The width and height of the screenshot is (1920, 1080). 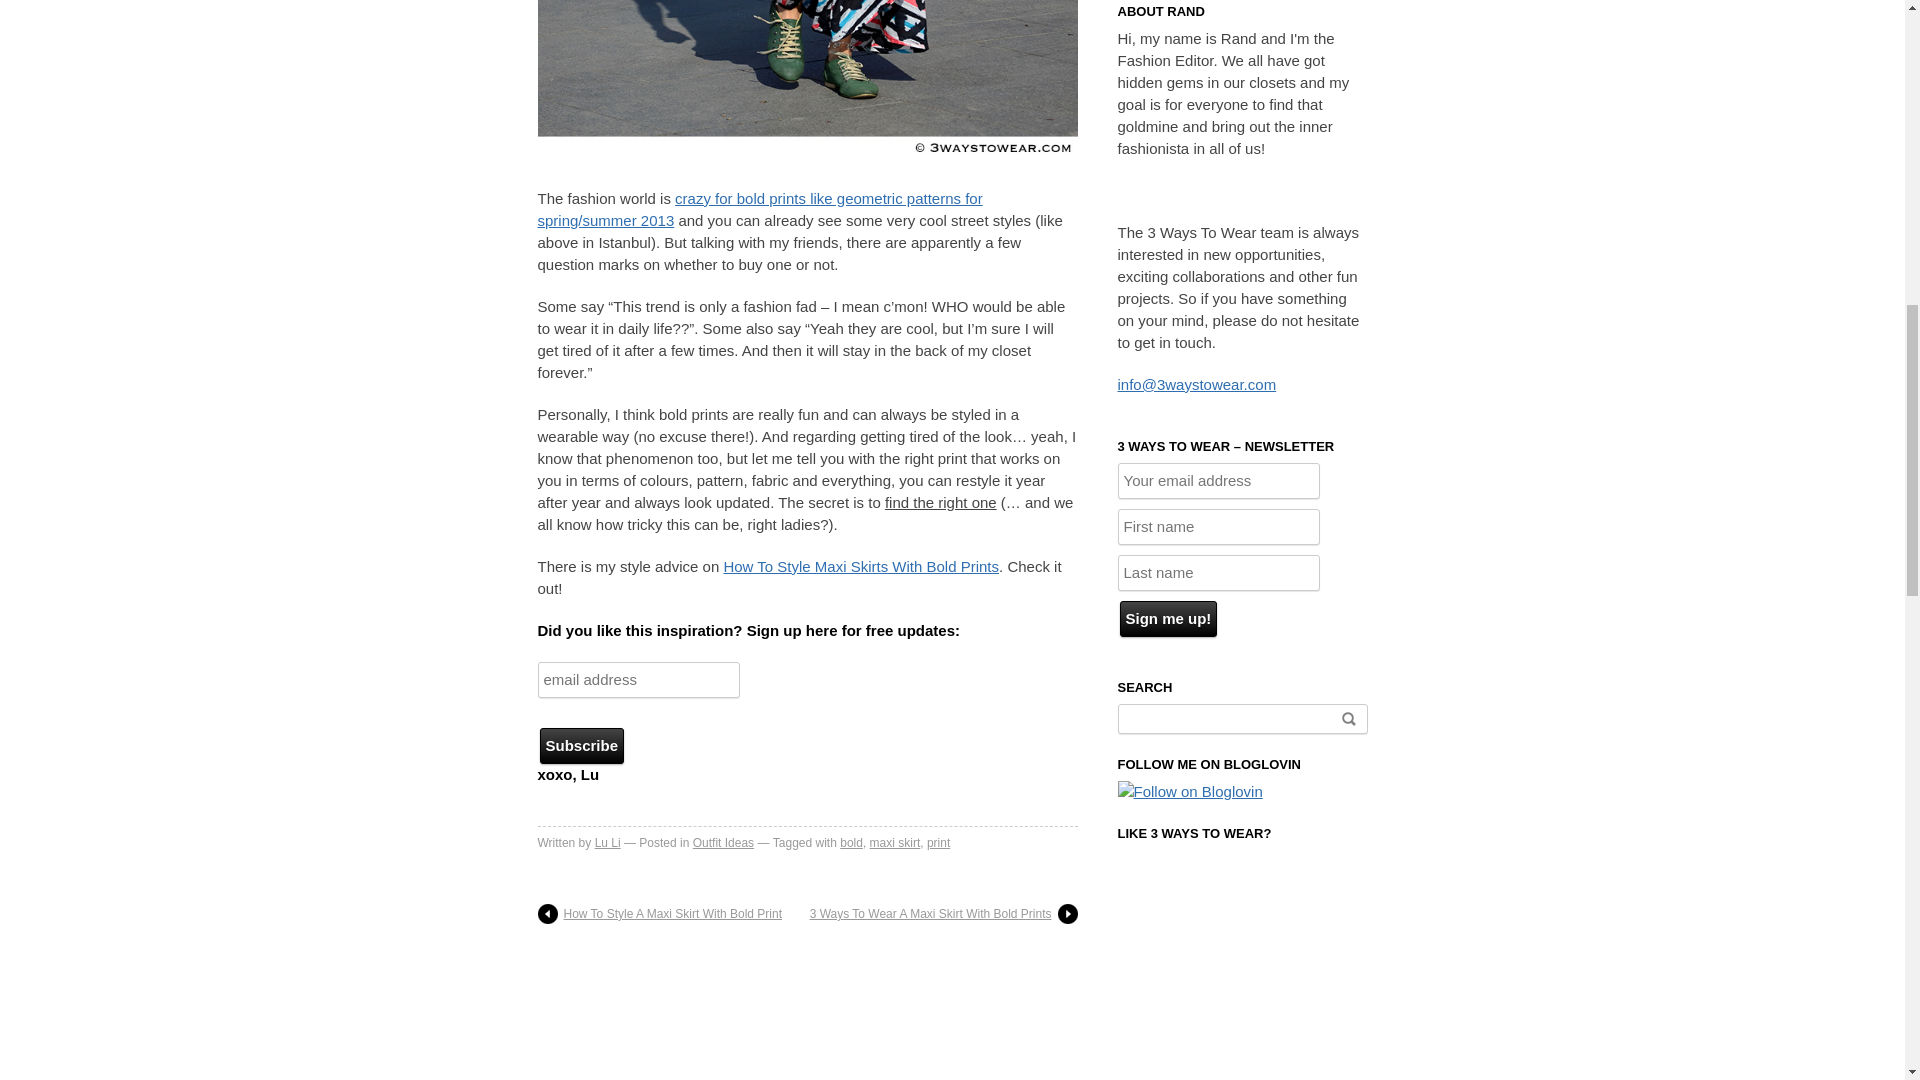 What do you see at coordinates (582, 745) in the screenshot?
I see `Subscribe` at bounding box center [582, 745].